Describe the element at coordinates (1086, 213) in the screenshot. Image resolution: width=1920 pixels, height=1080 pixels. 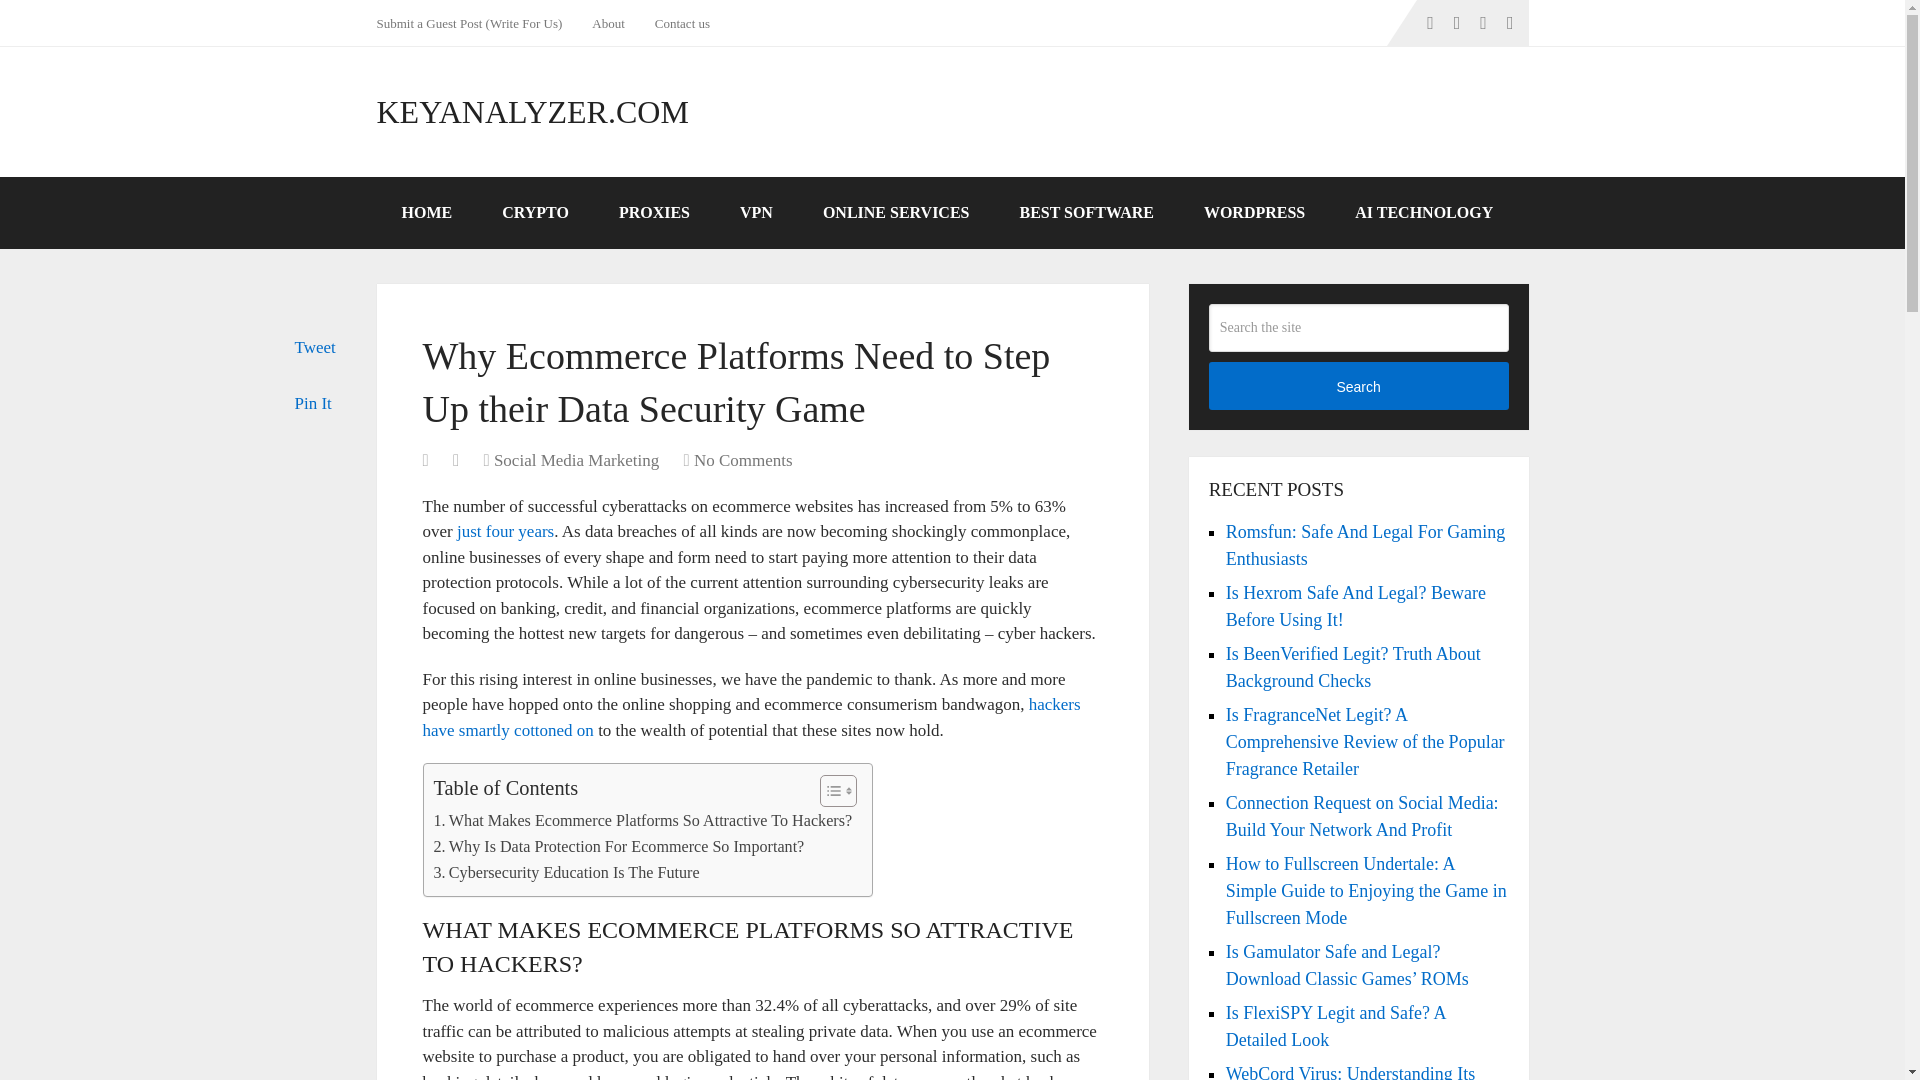
I see `BEST SOFTWARE` at that location.